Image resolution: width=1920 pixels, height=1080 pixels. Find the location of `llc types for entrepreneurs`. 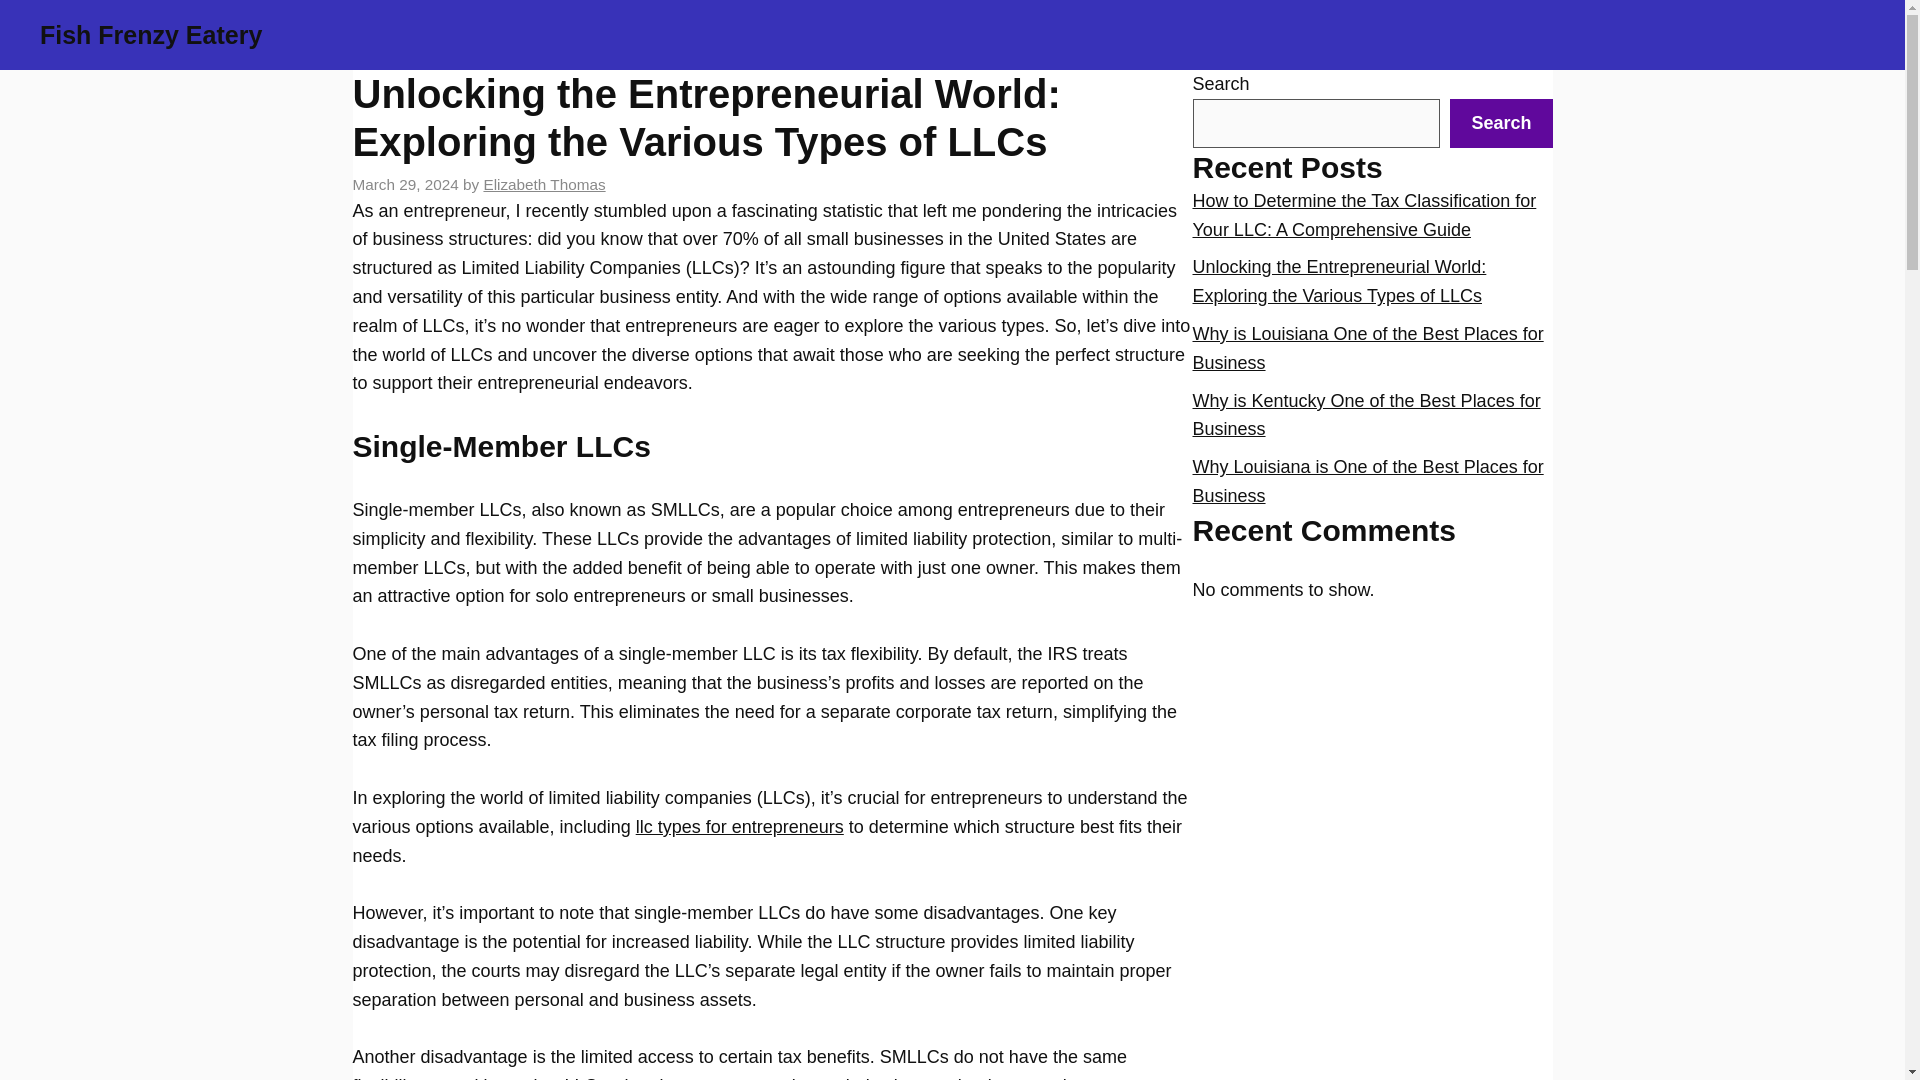

llc types for entrepreneurs is located at coordinates (740, 826).